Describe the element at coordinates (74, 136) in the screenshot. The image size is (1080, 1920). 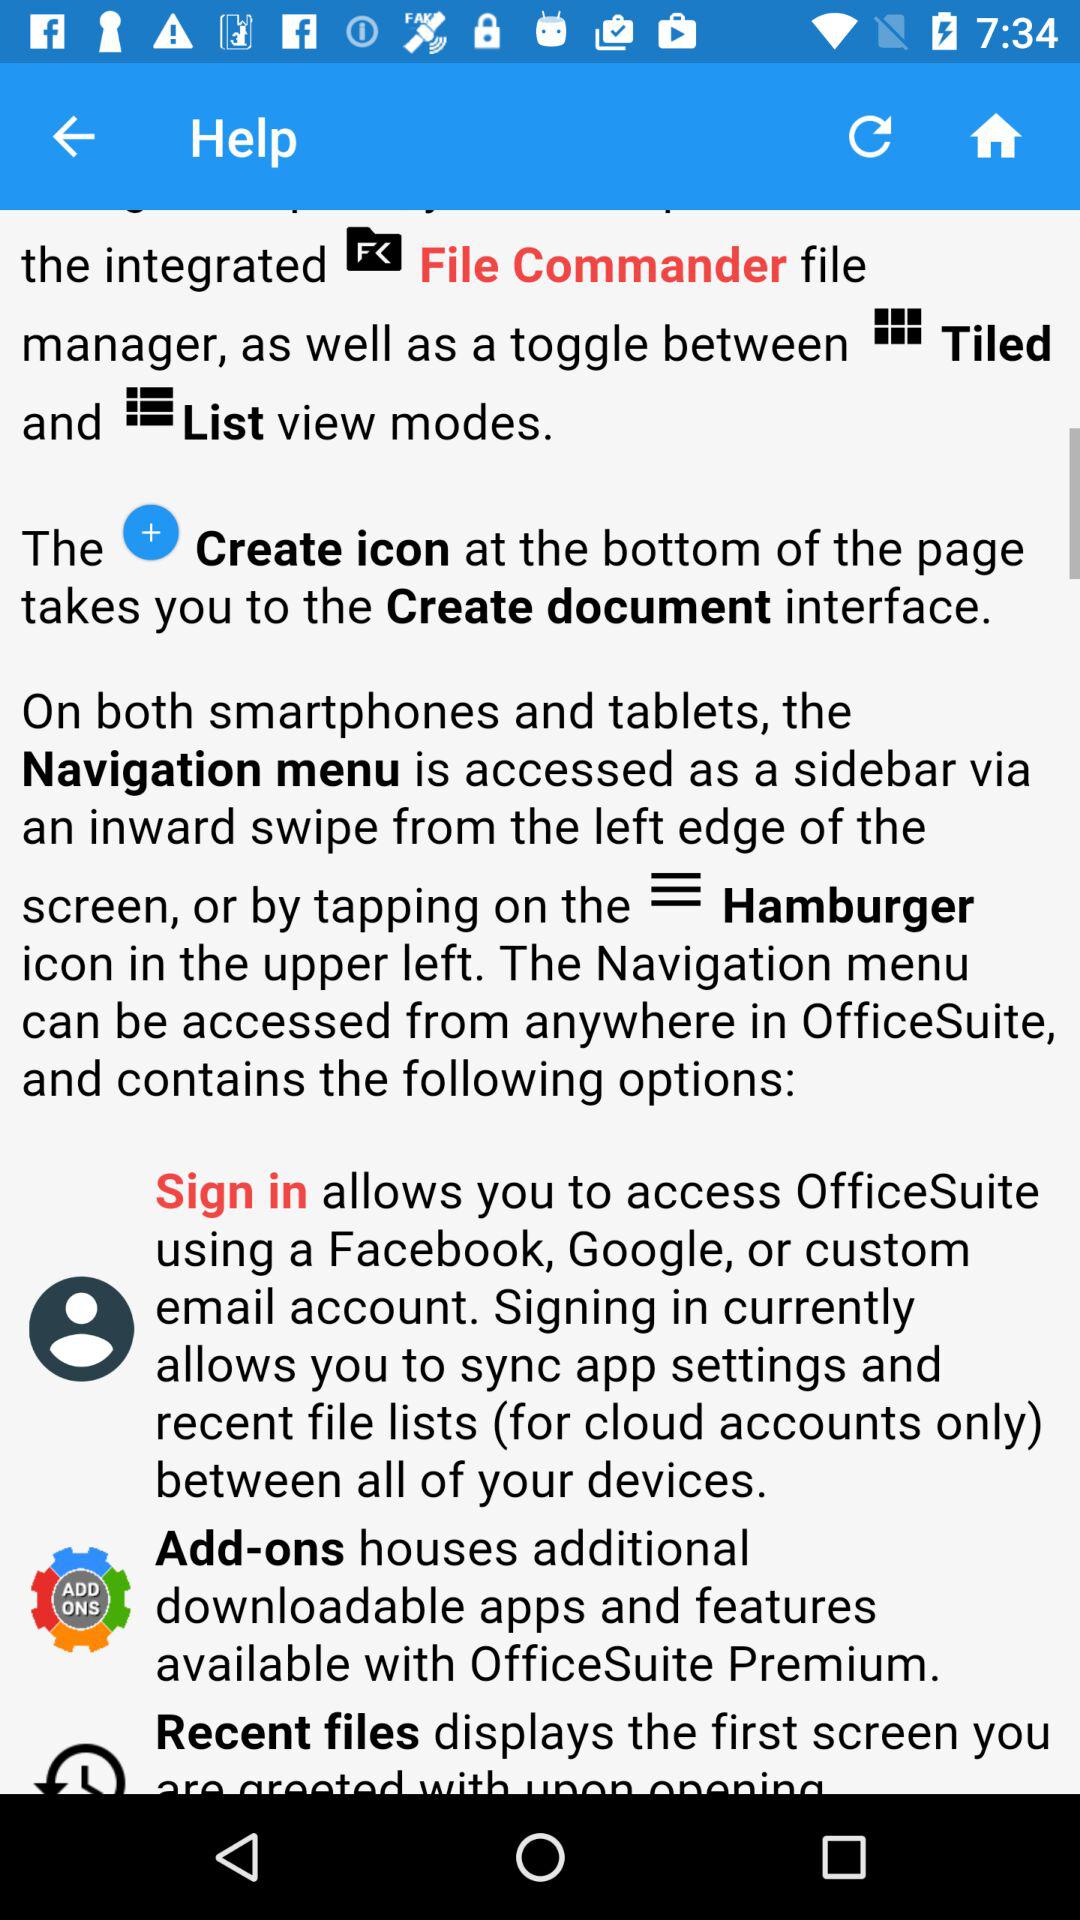
I see `go to previous` at that location.